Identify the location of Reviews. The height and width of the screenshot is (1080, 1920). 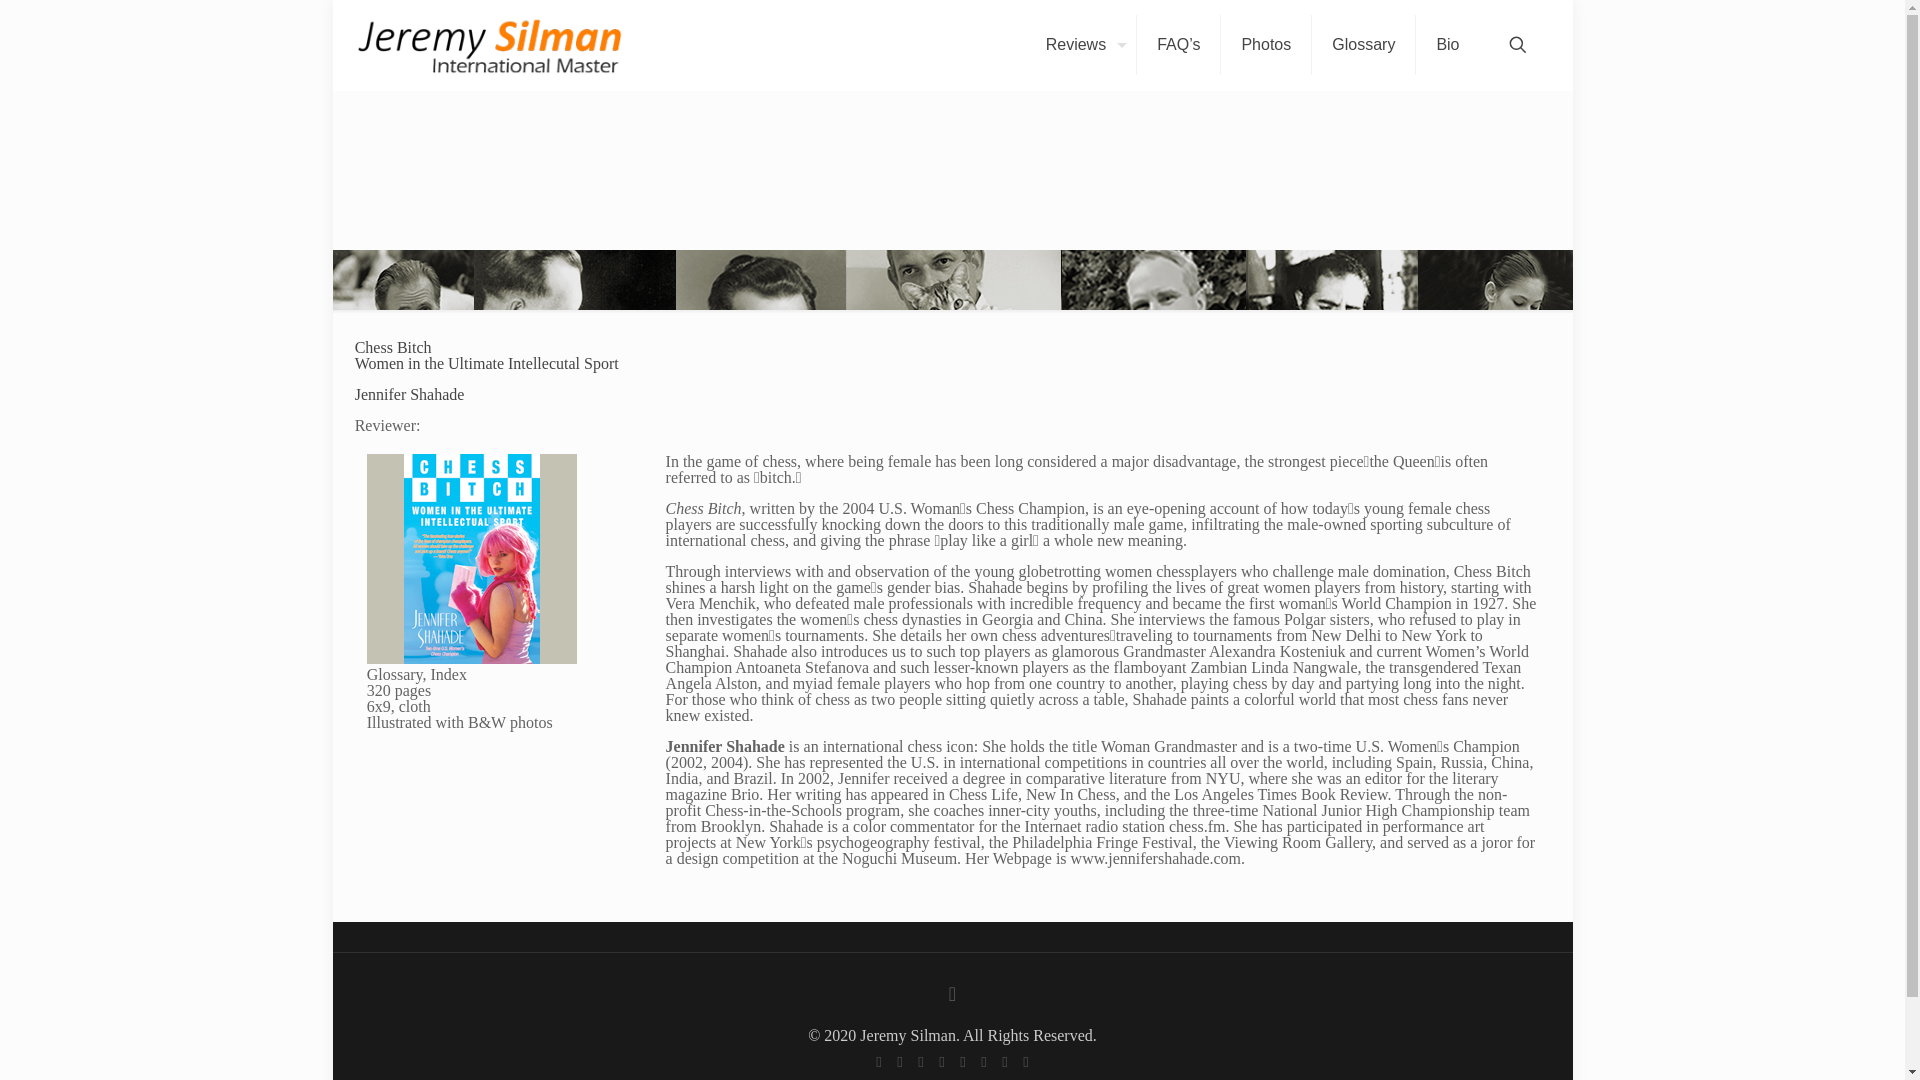
(1080, 44).